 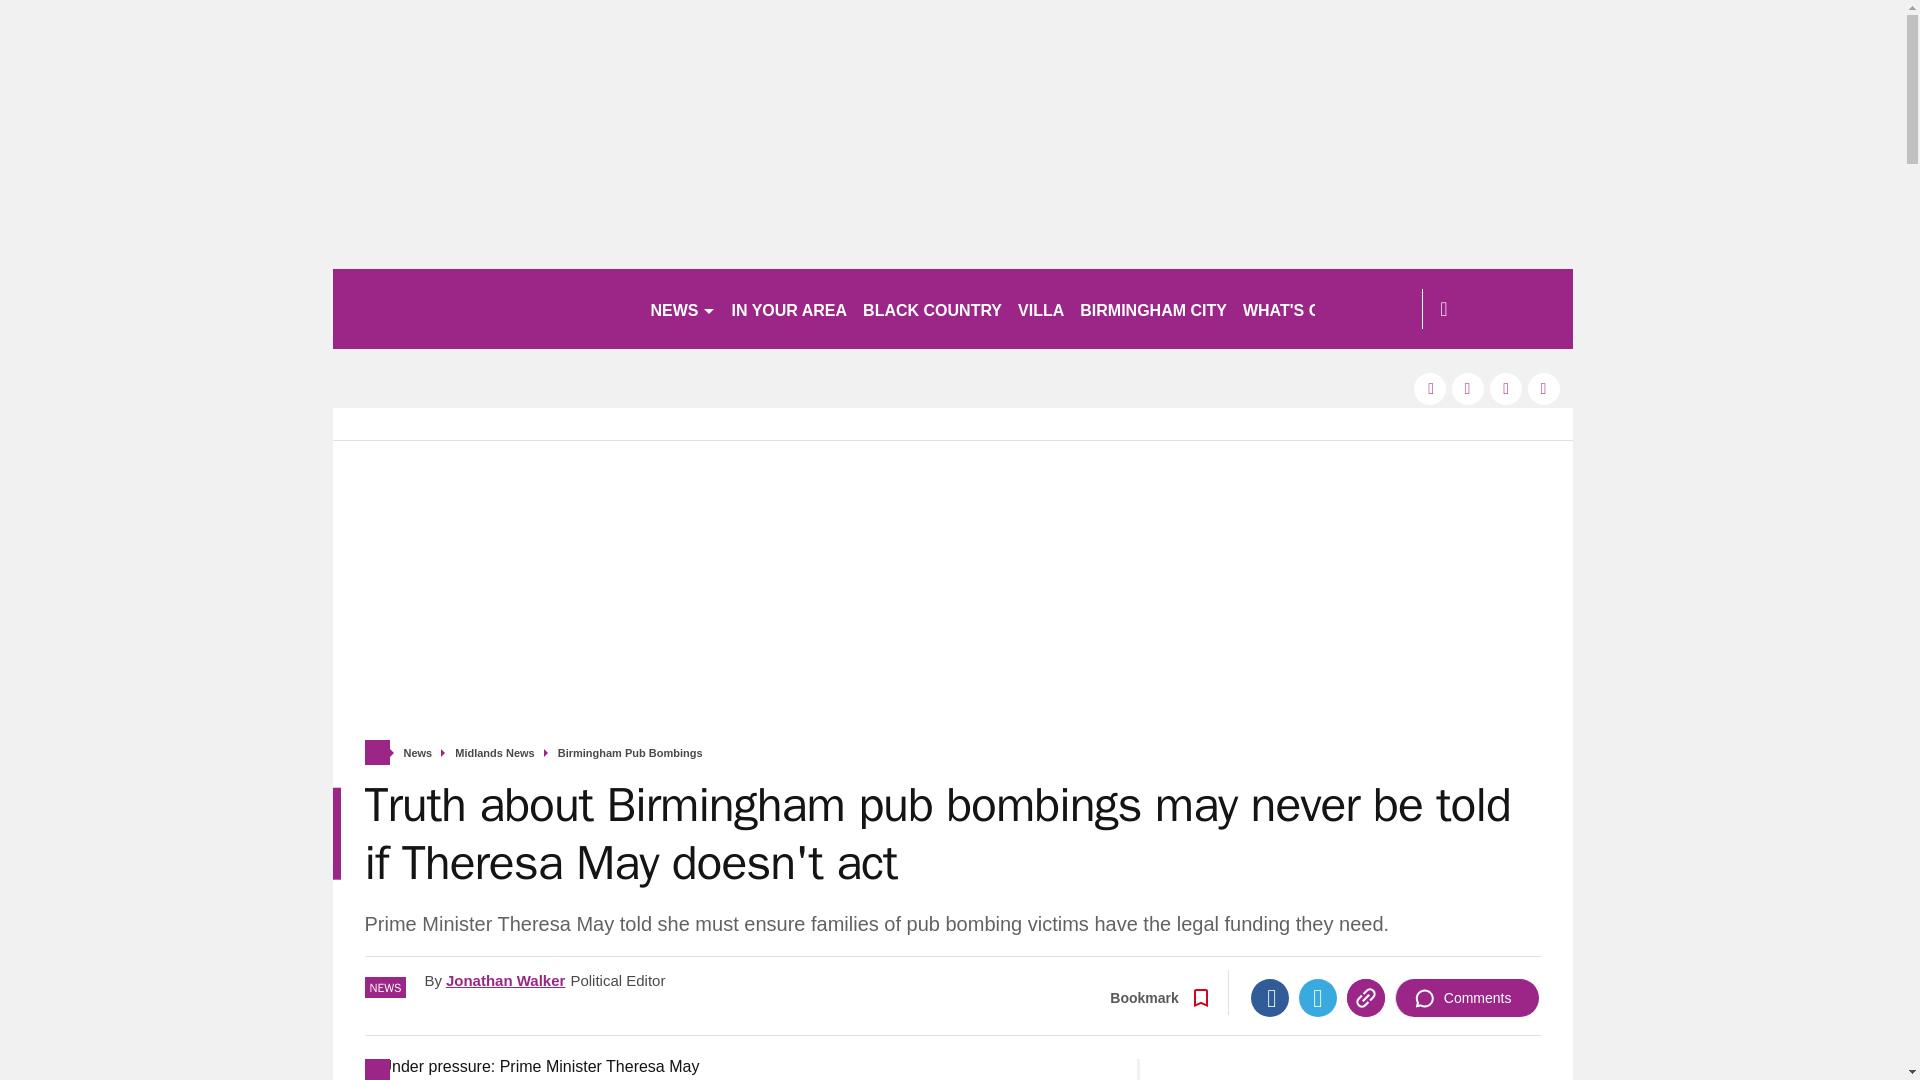 What do you see at coordinates (1544, 388) in the screenshot?
I see `instagram` at bounding box center [1544, 388].